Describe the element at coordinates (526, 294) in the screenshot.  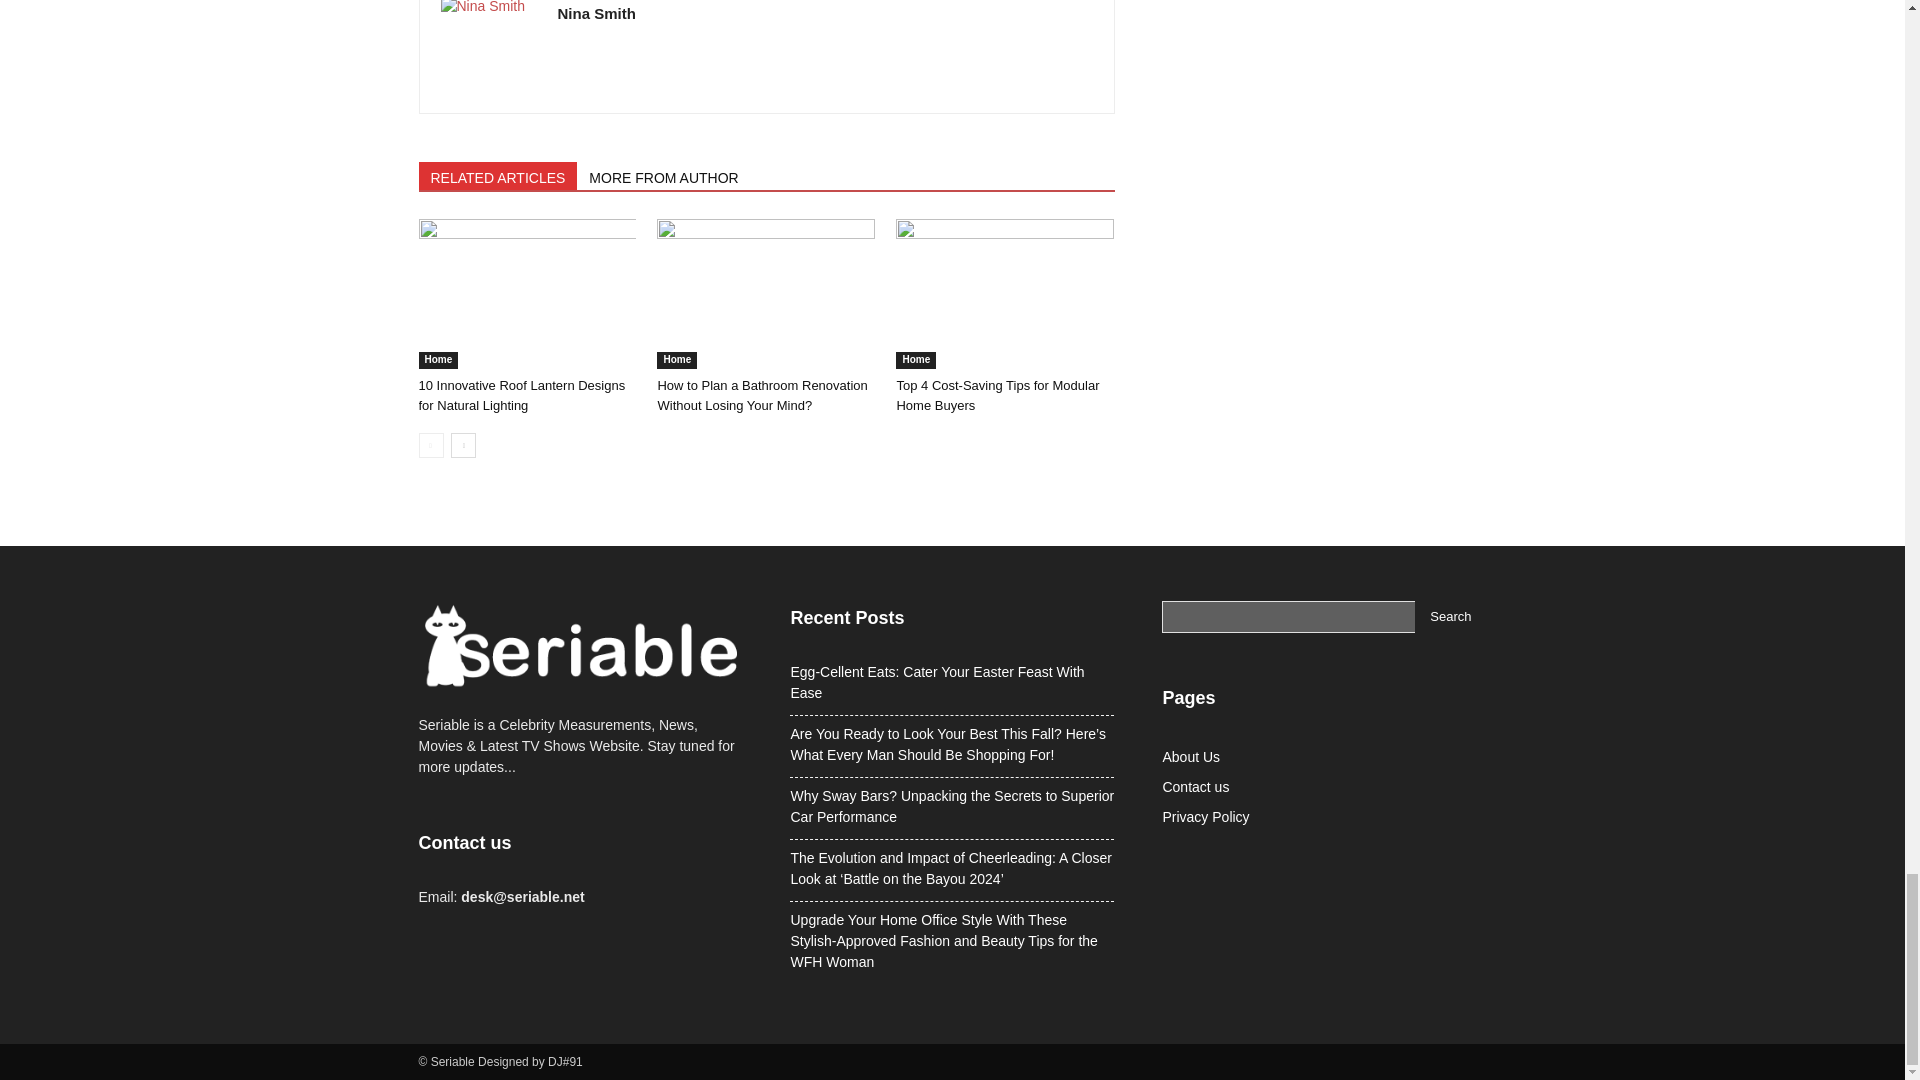
I see `10 Innovative Roof Lantern Designs for Natural Lighting` at that location.